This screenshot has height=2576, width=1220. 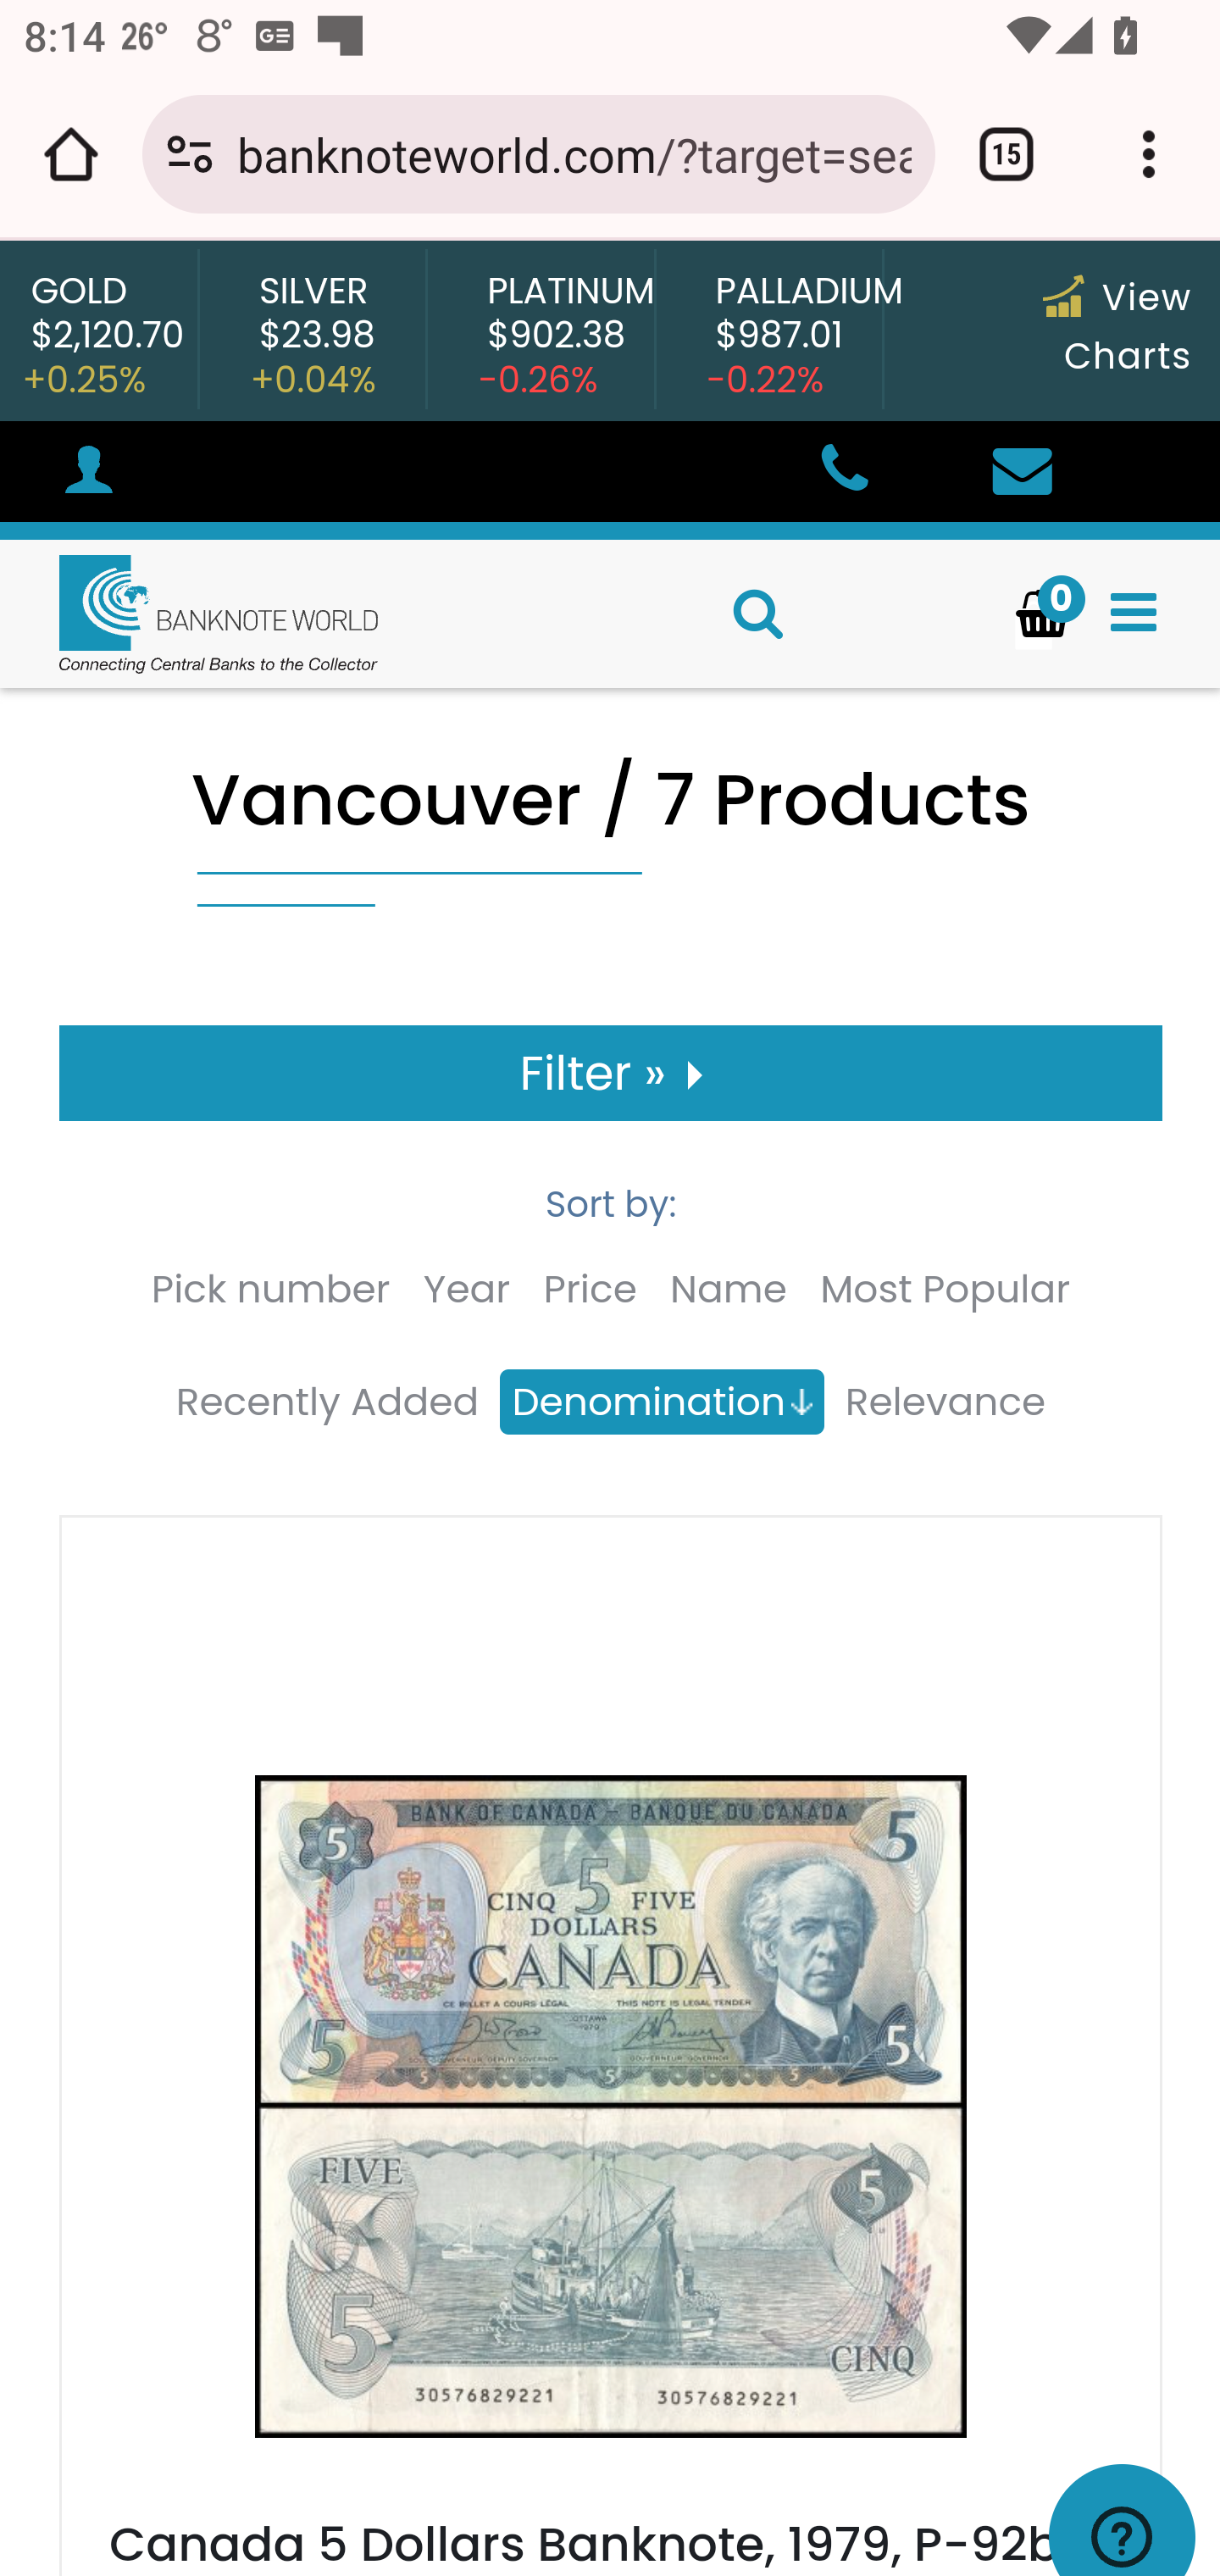 I want to click on Connection is secure, so click(x=190, y=154).